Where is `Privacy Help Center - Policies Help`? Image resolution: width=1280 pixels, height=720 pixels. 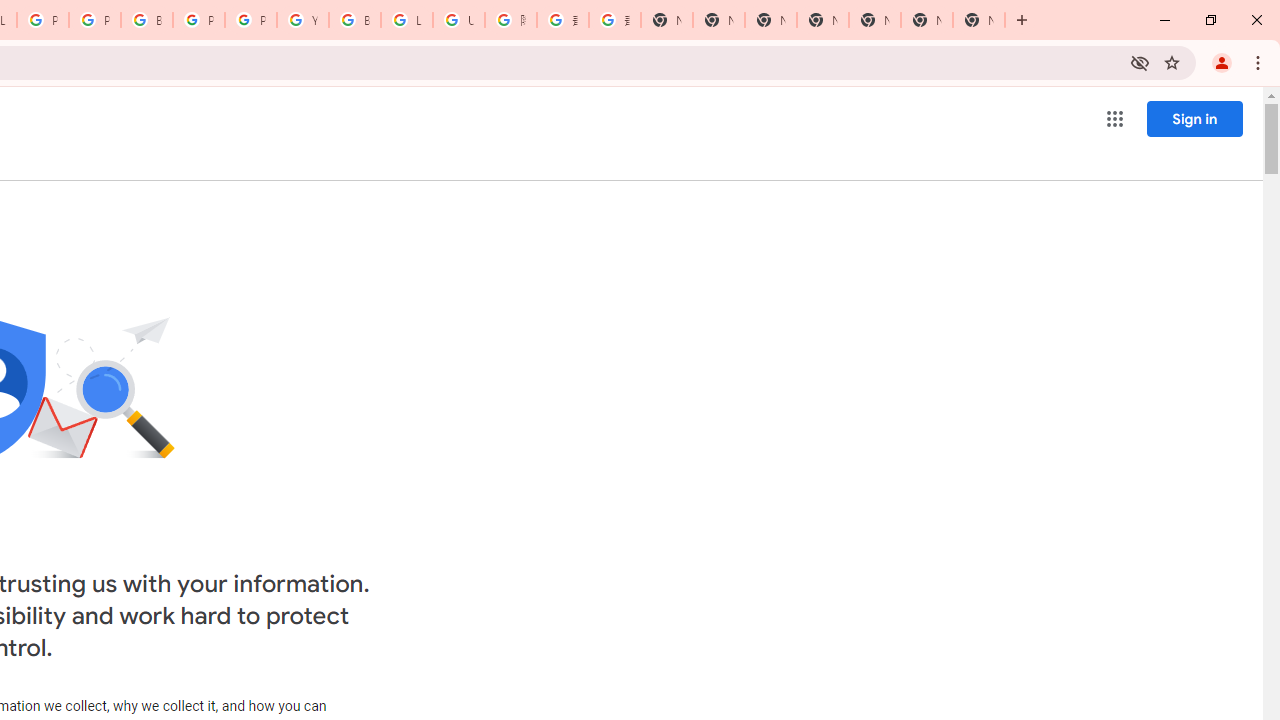 Privacy Help Center - Policies Help is located at coordinates (42, 20).